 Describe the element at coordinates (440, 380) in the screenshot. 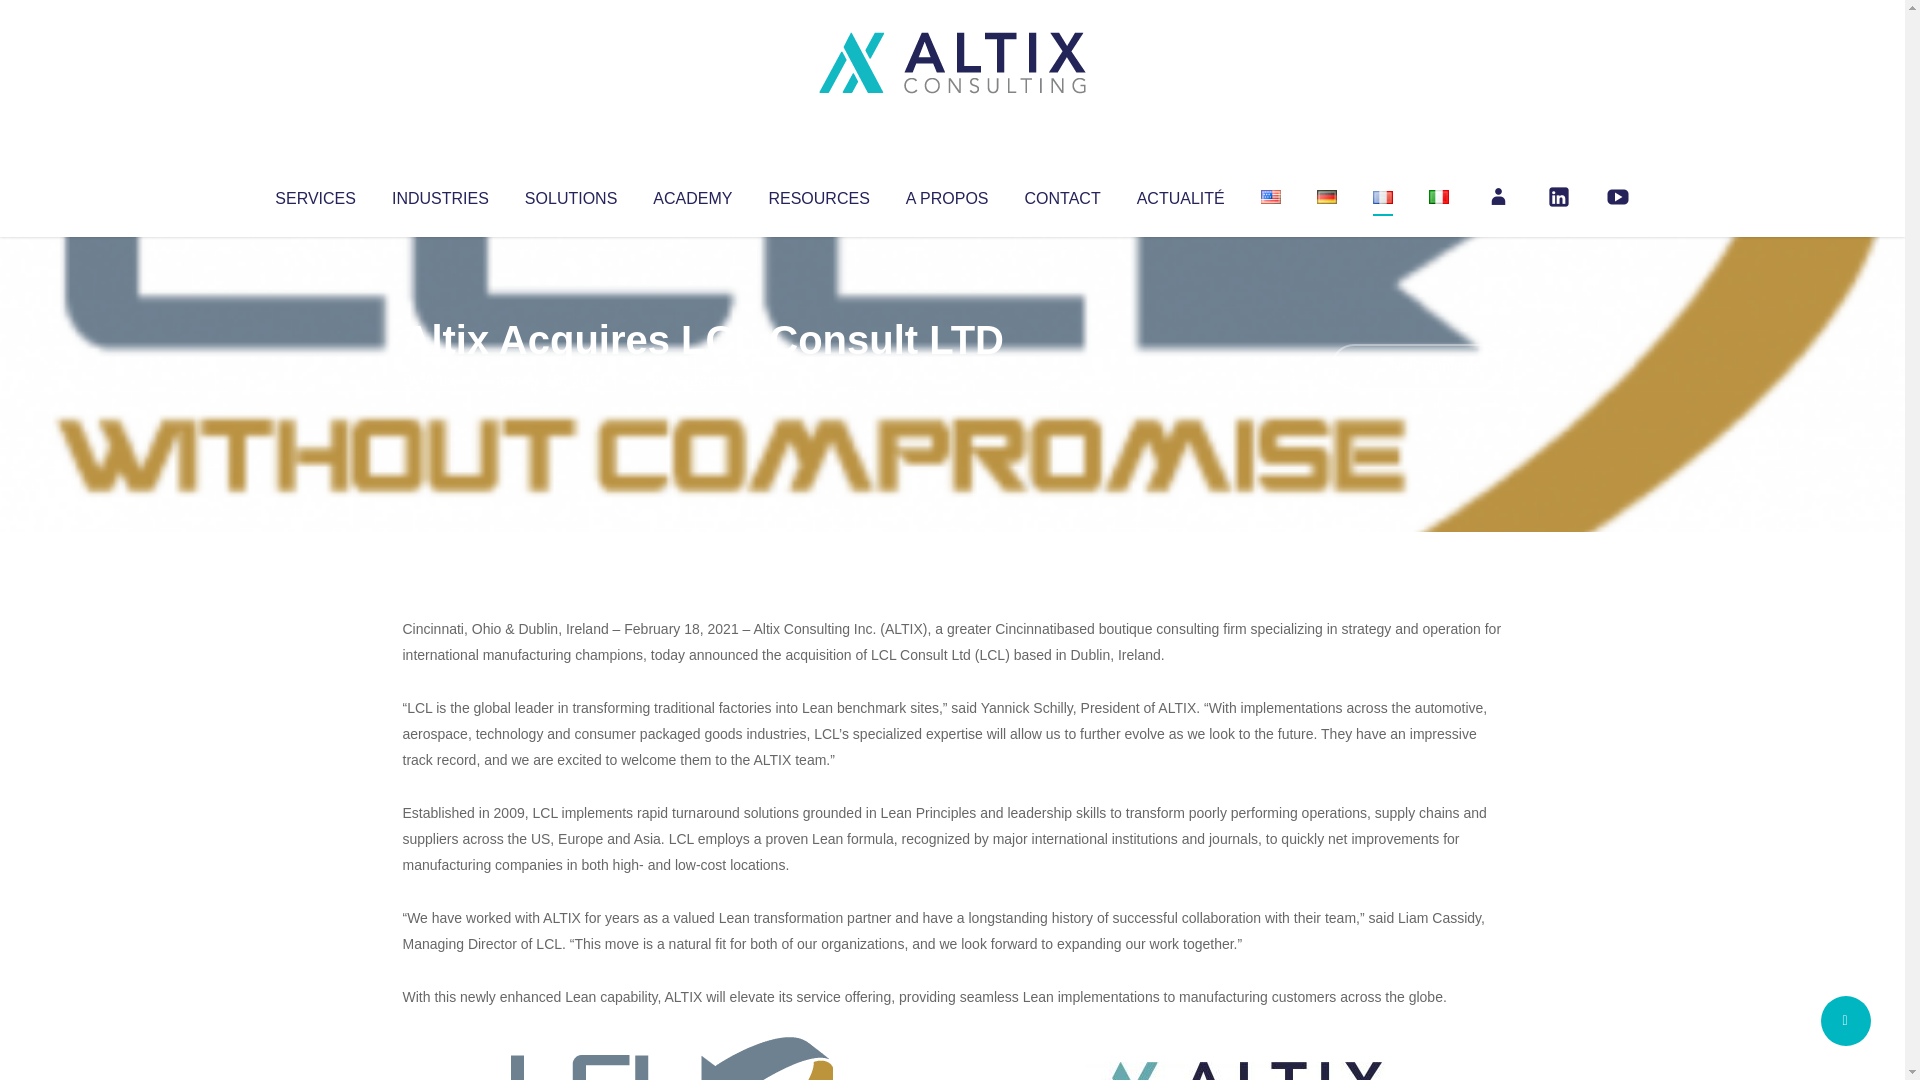

I see `Articles par Altix` at that location.